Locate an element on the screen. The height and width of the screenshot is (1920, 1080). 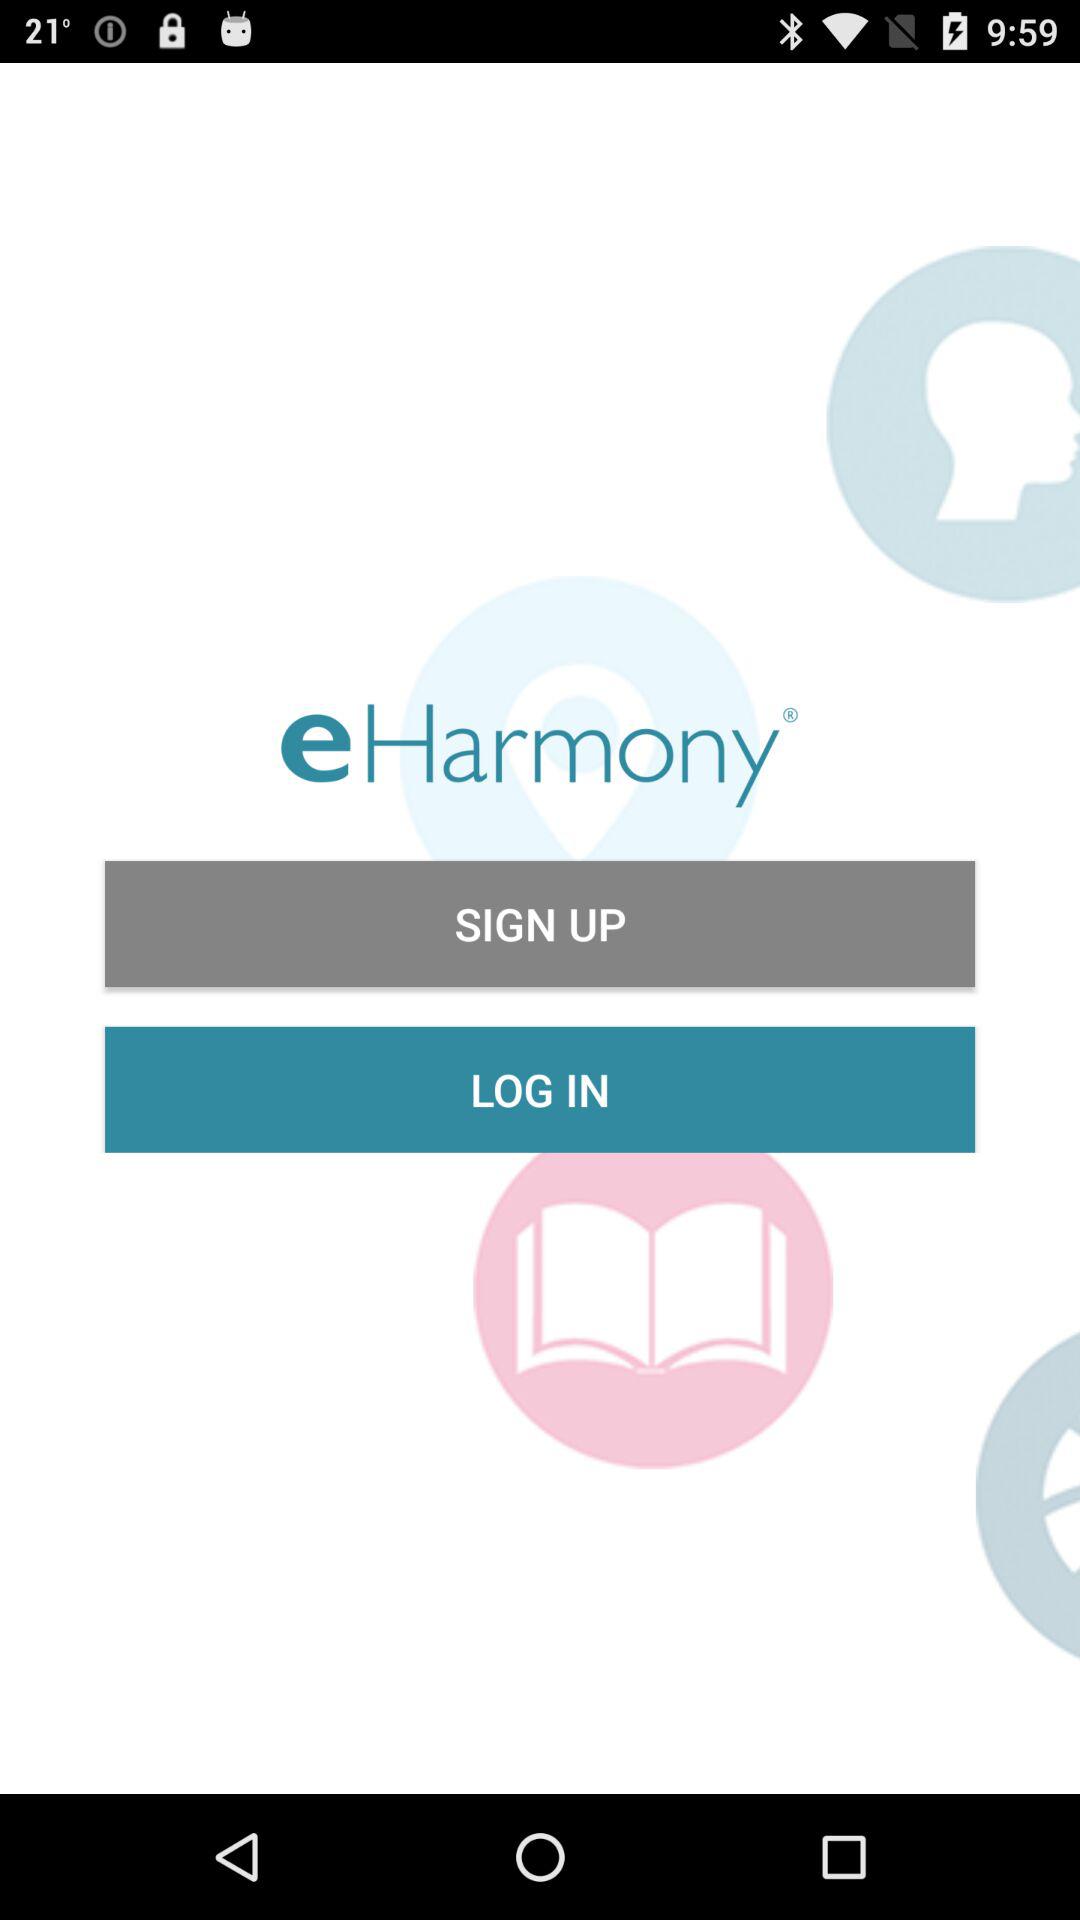
open the item below sign up is located at coordinates (540, 1089).